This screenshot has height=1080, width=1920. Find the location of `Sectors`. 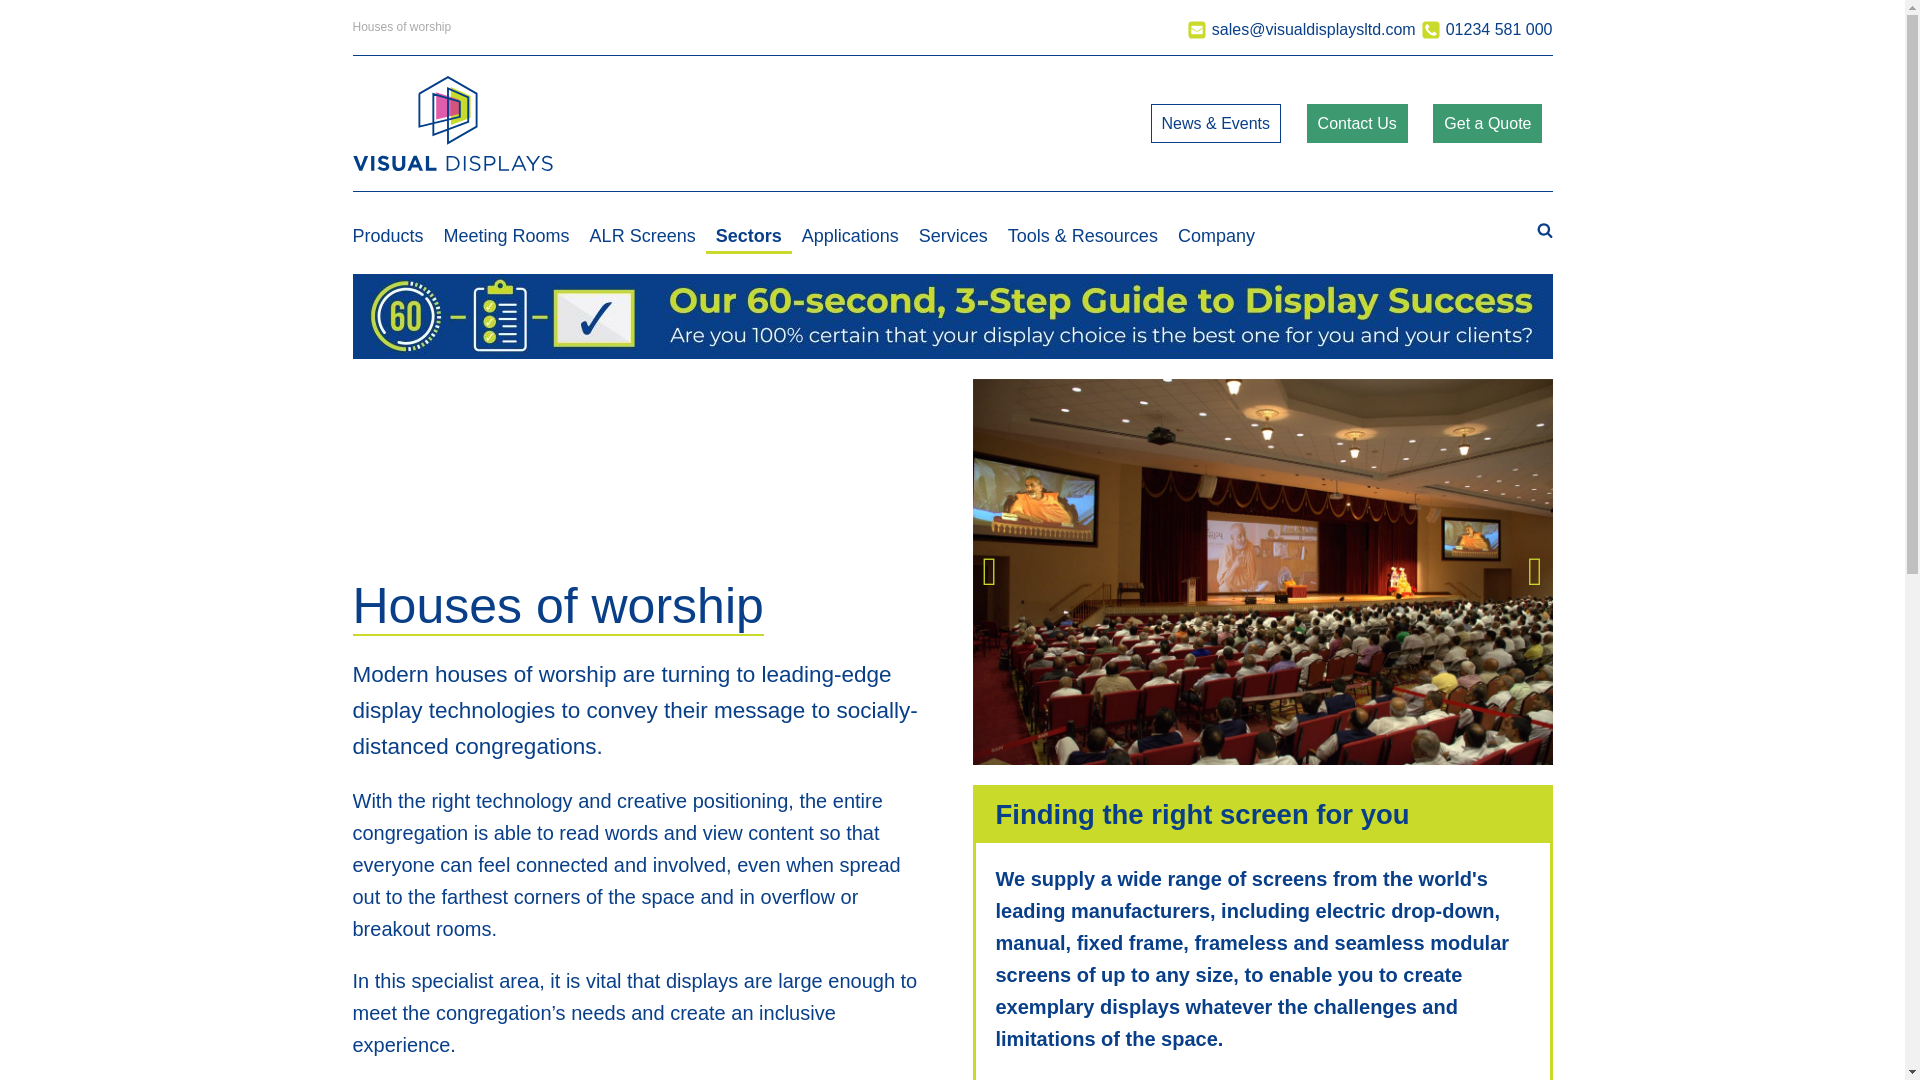

Sectors is located at coordinates (748, 232).